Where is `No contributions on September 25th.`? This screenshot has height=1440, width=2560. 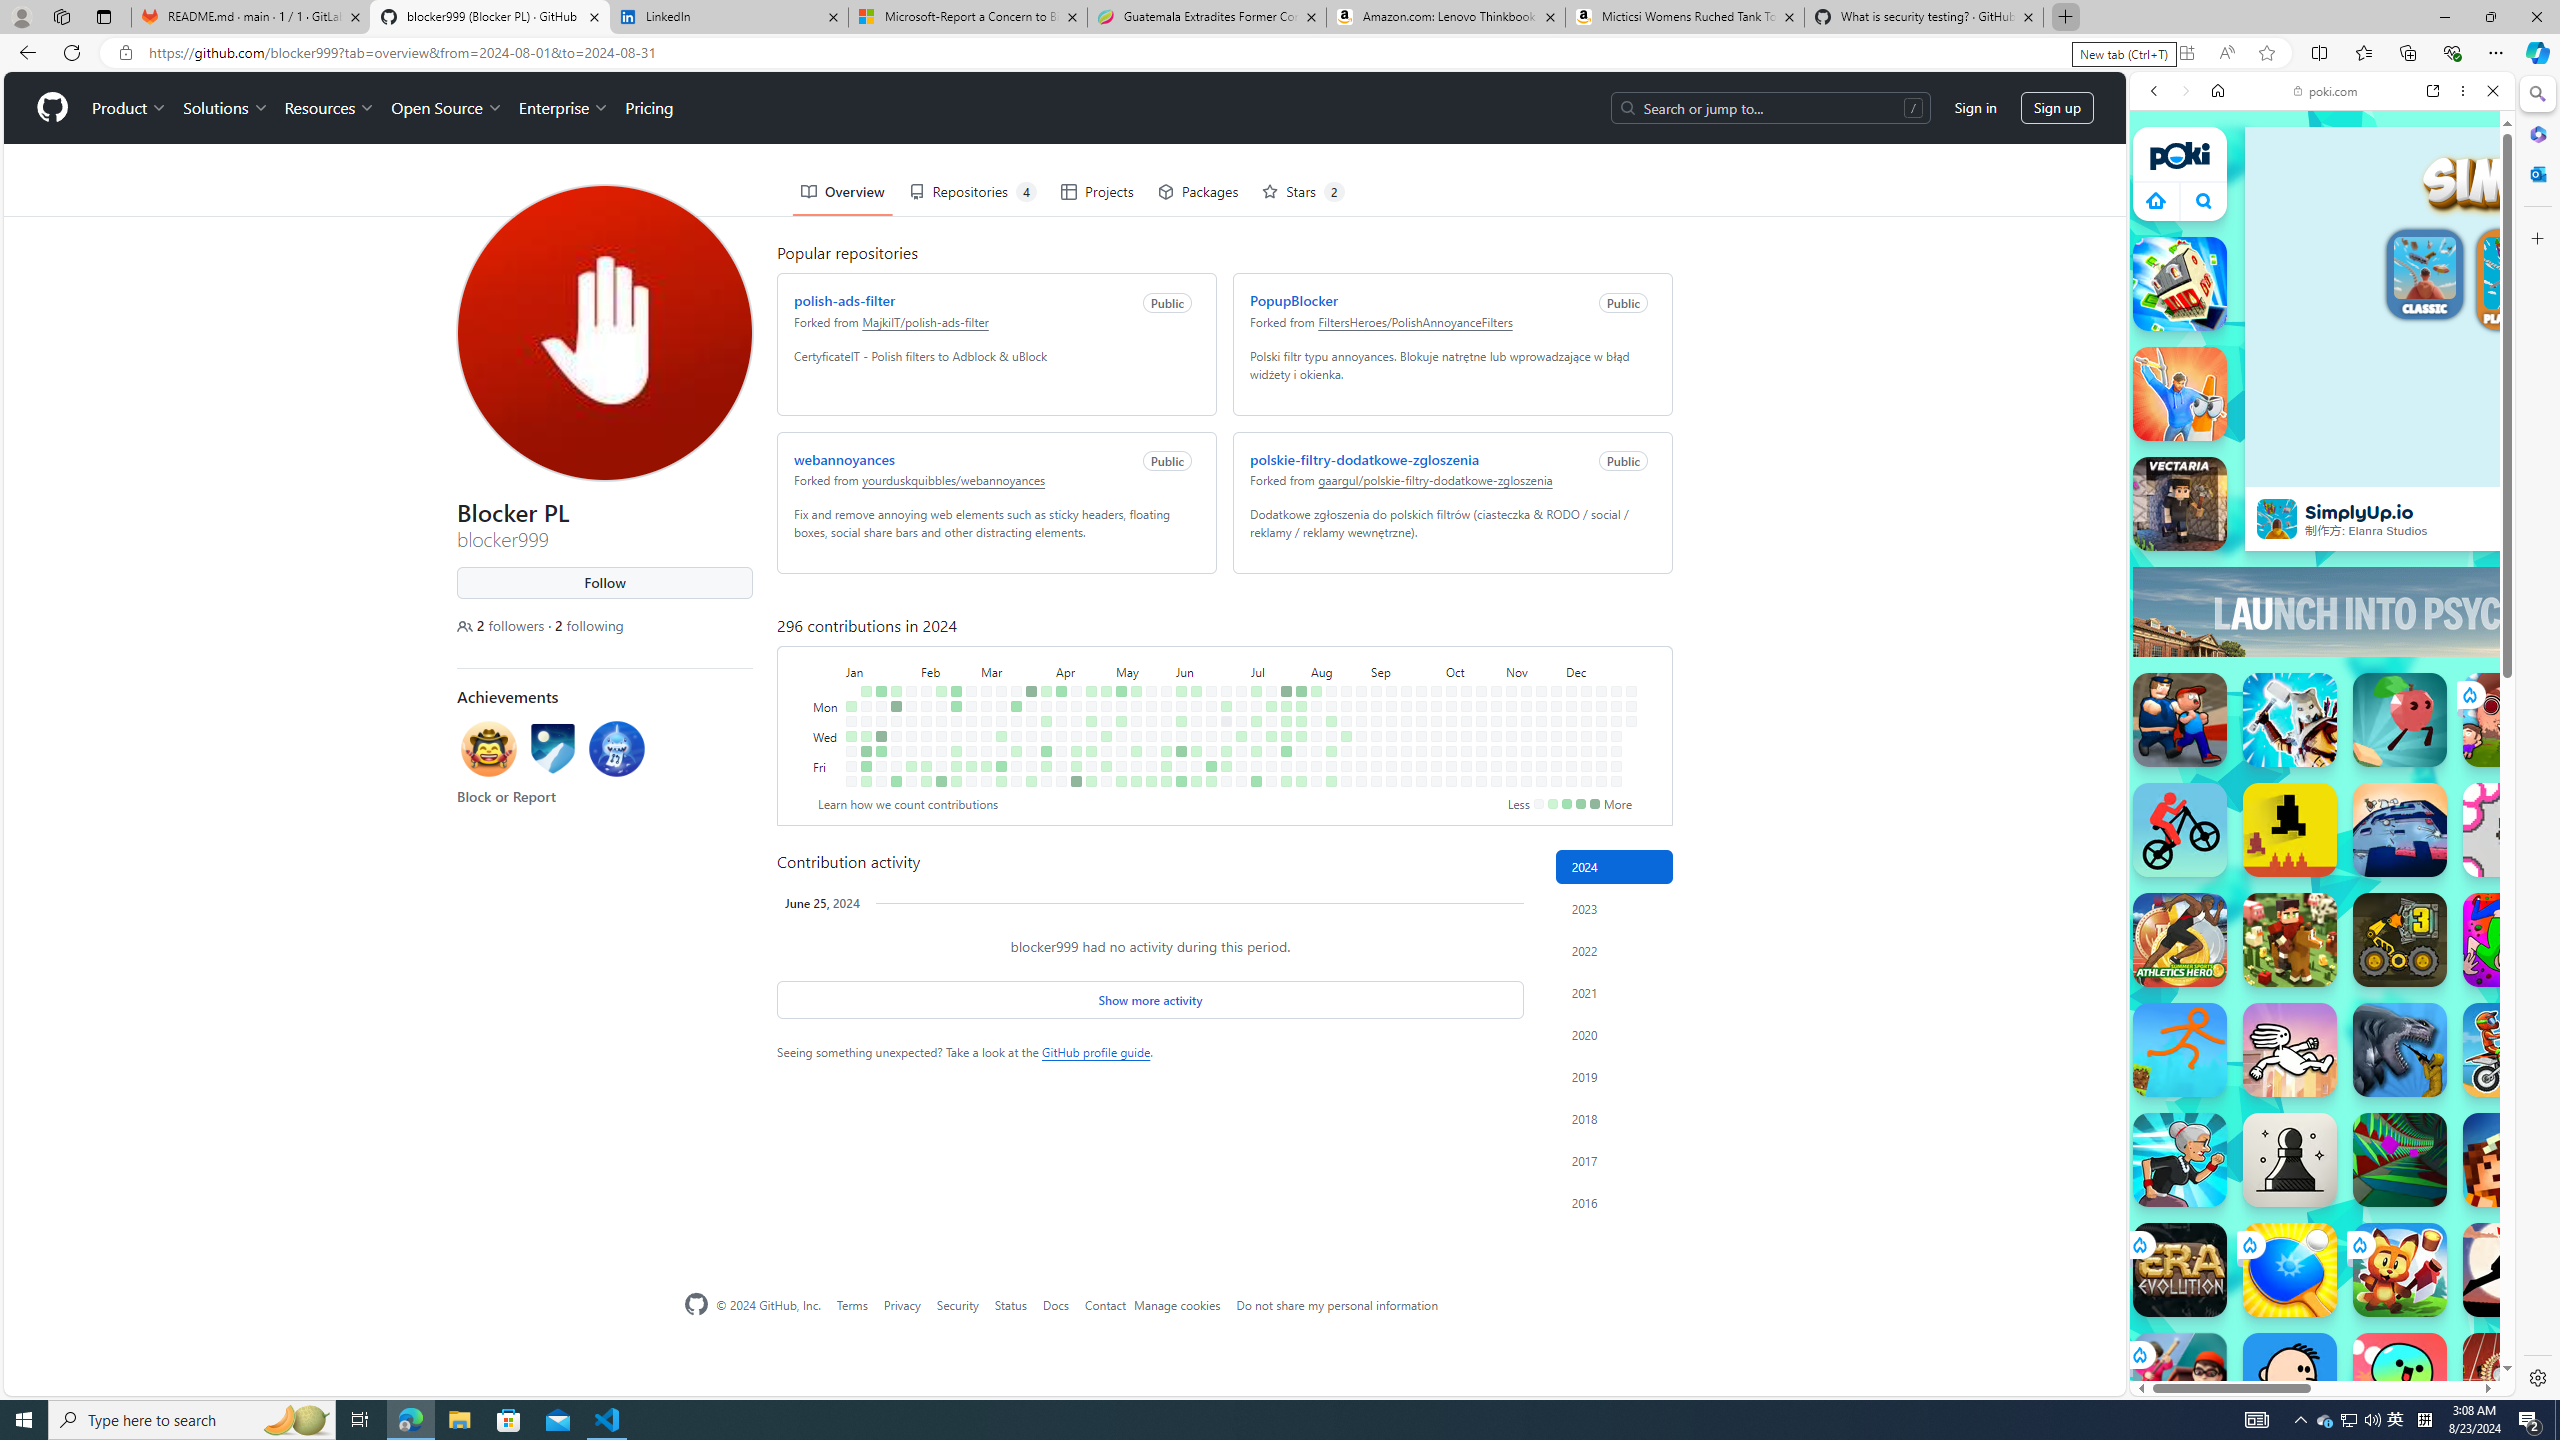
No contributions on September 25th. is located at coordinates (1420, 736).